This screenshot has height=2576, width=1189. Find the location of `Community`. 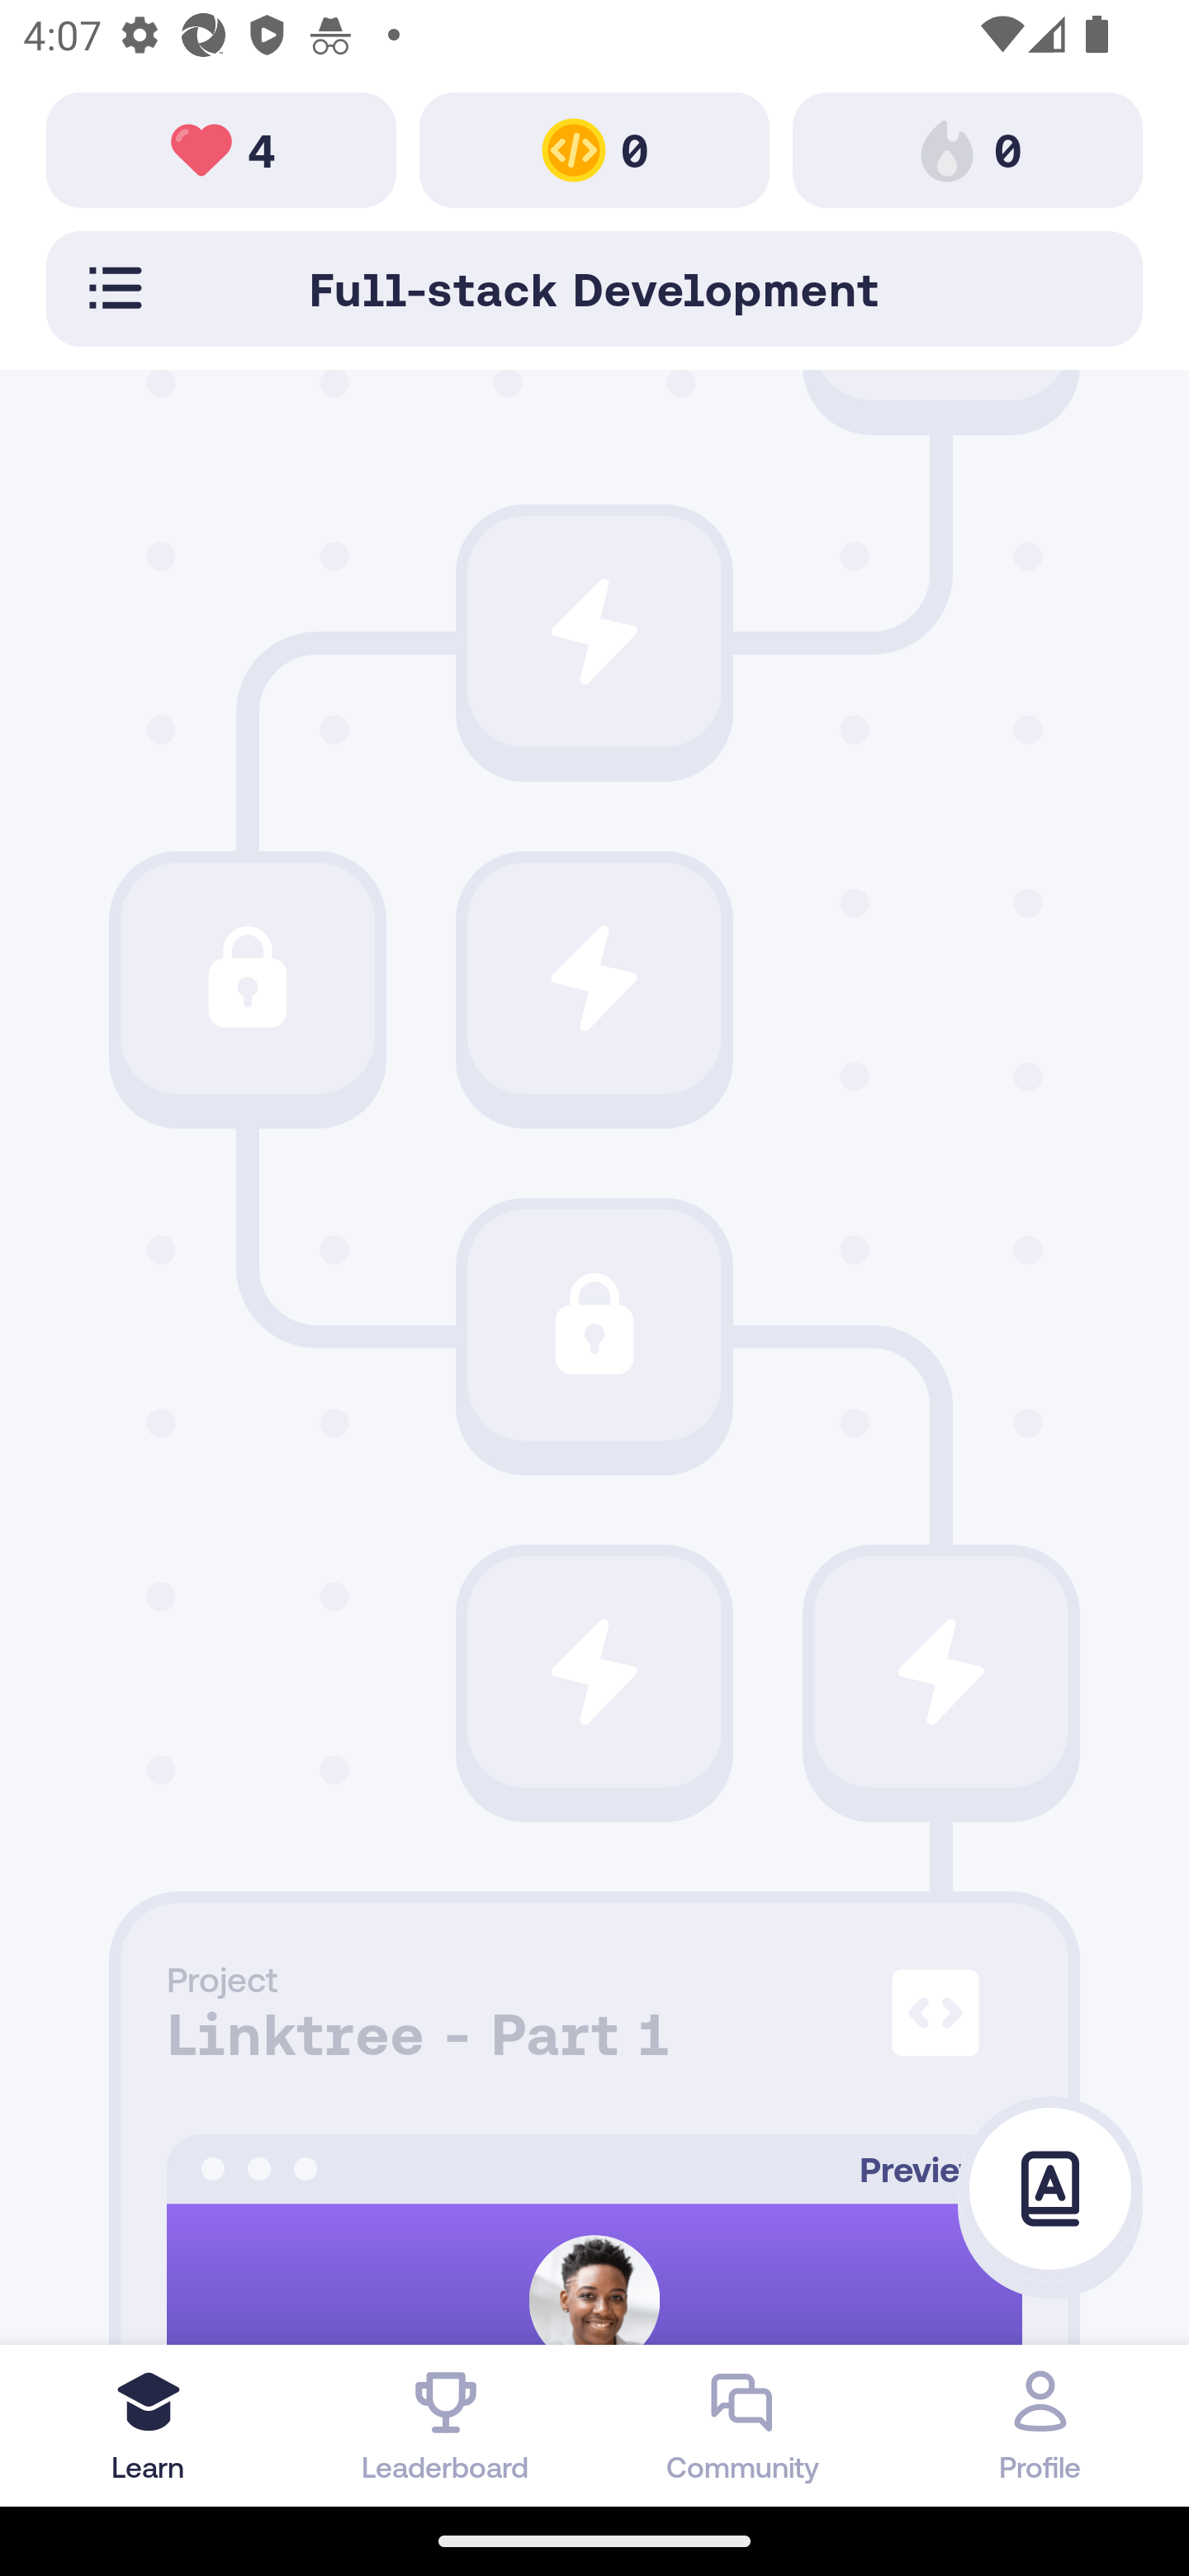

Community is located at coordinates (743, 2425).